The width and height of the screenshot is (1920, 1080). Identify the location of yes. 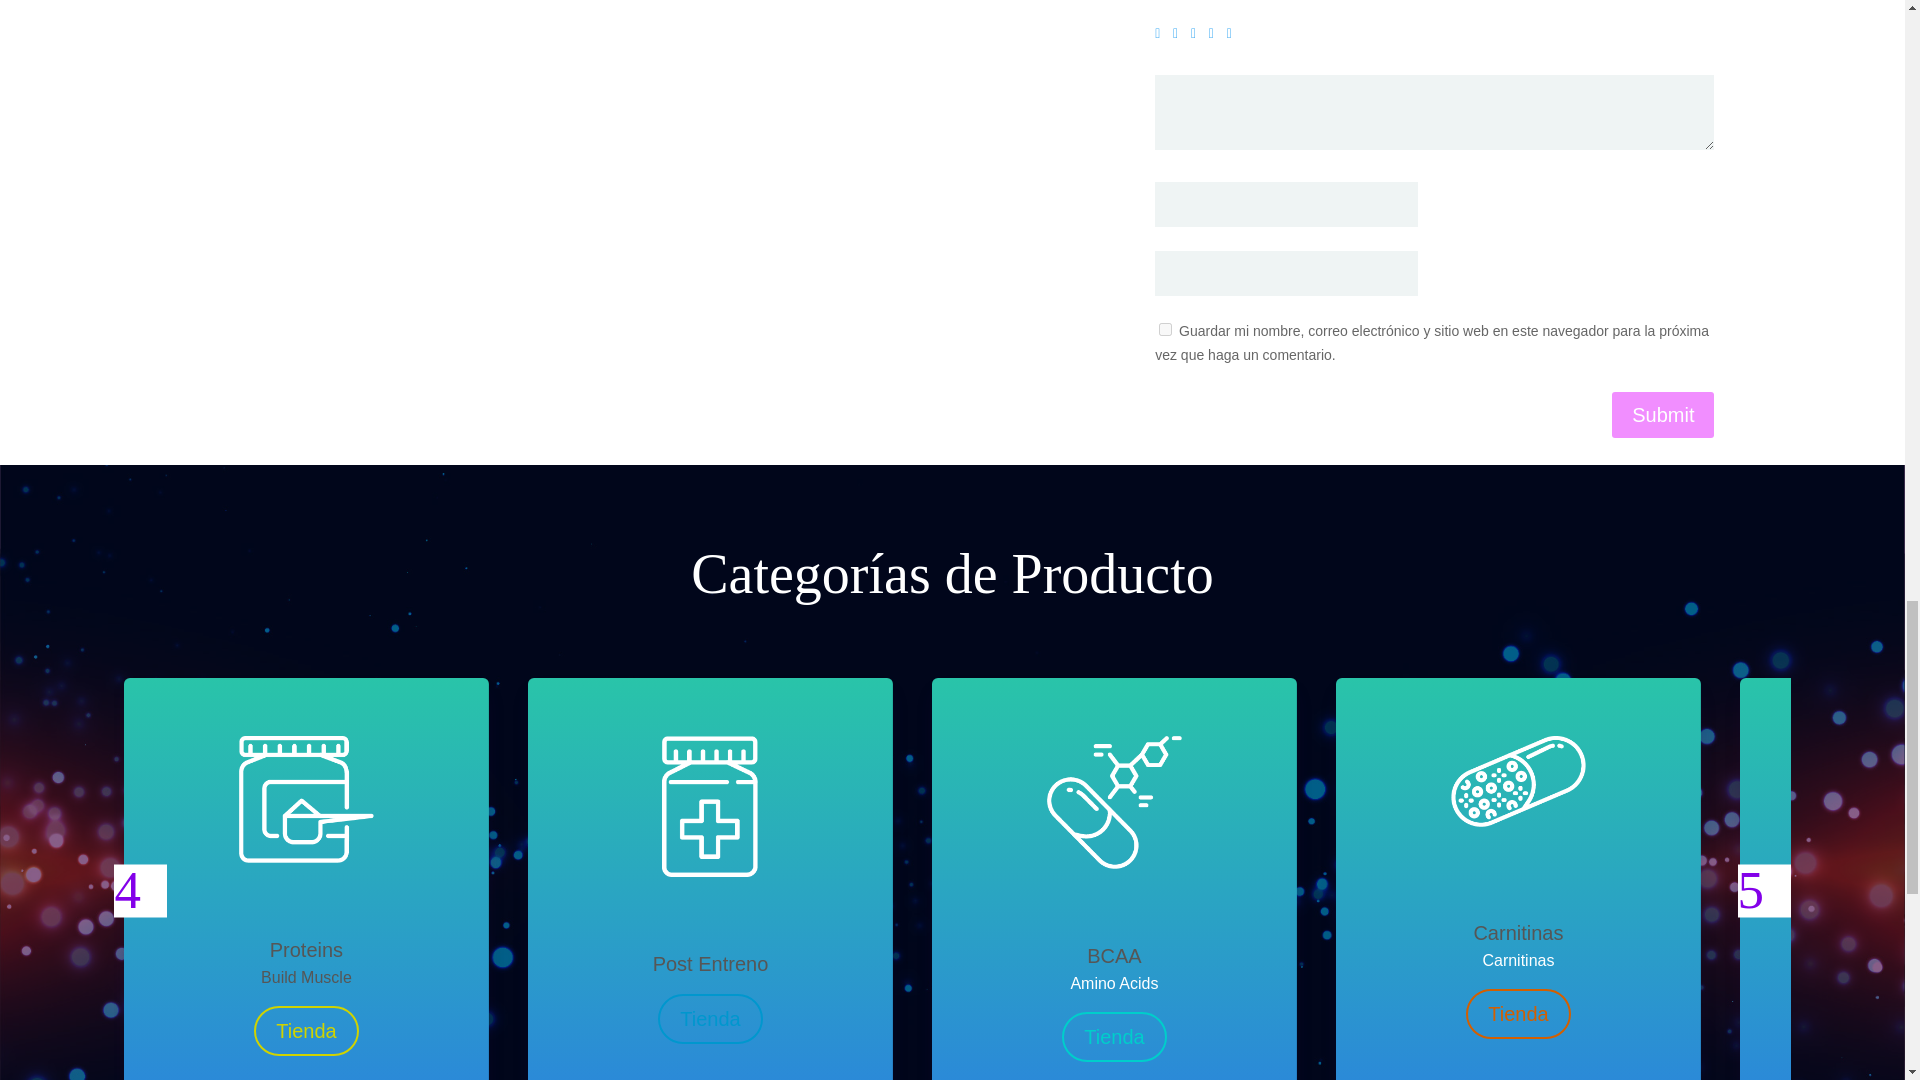
(1165, 328).